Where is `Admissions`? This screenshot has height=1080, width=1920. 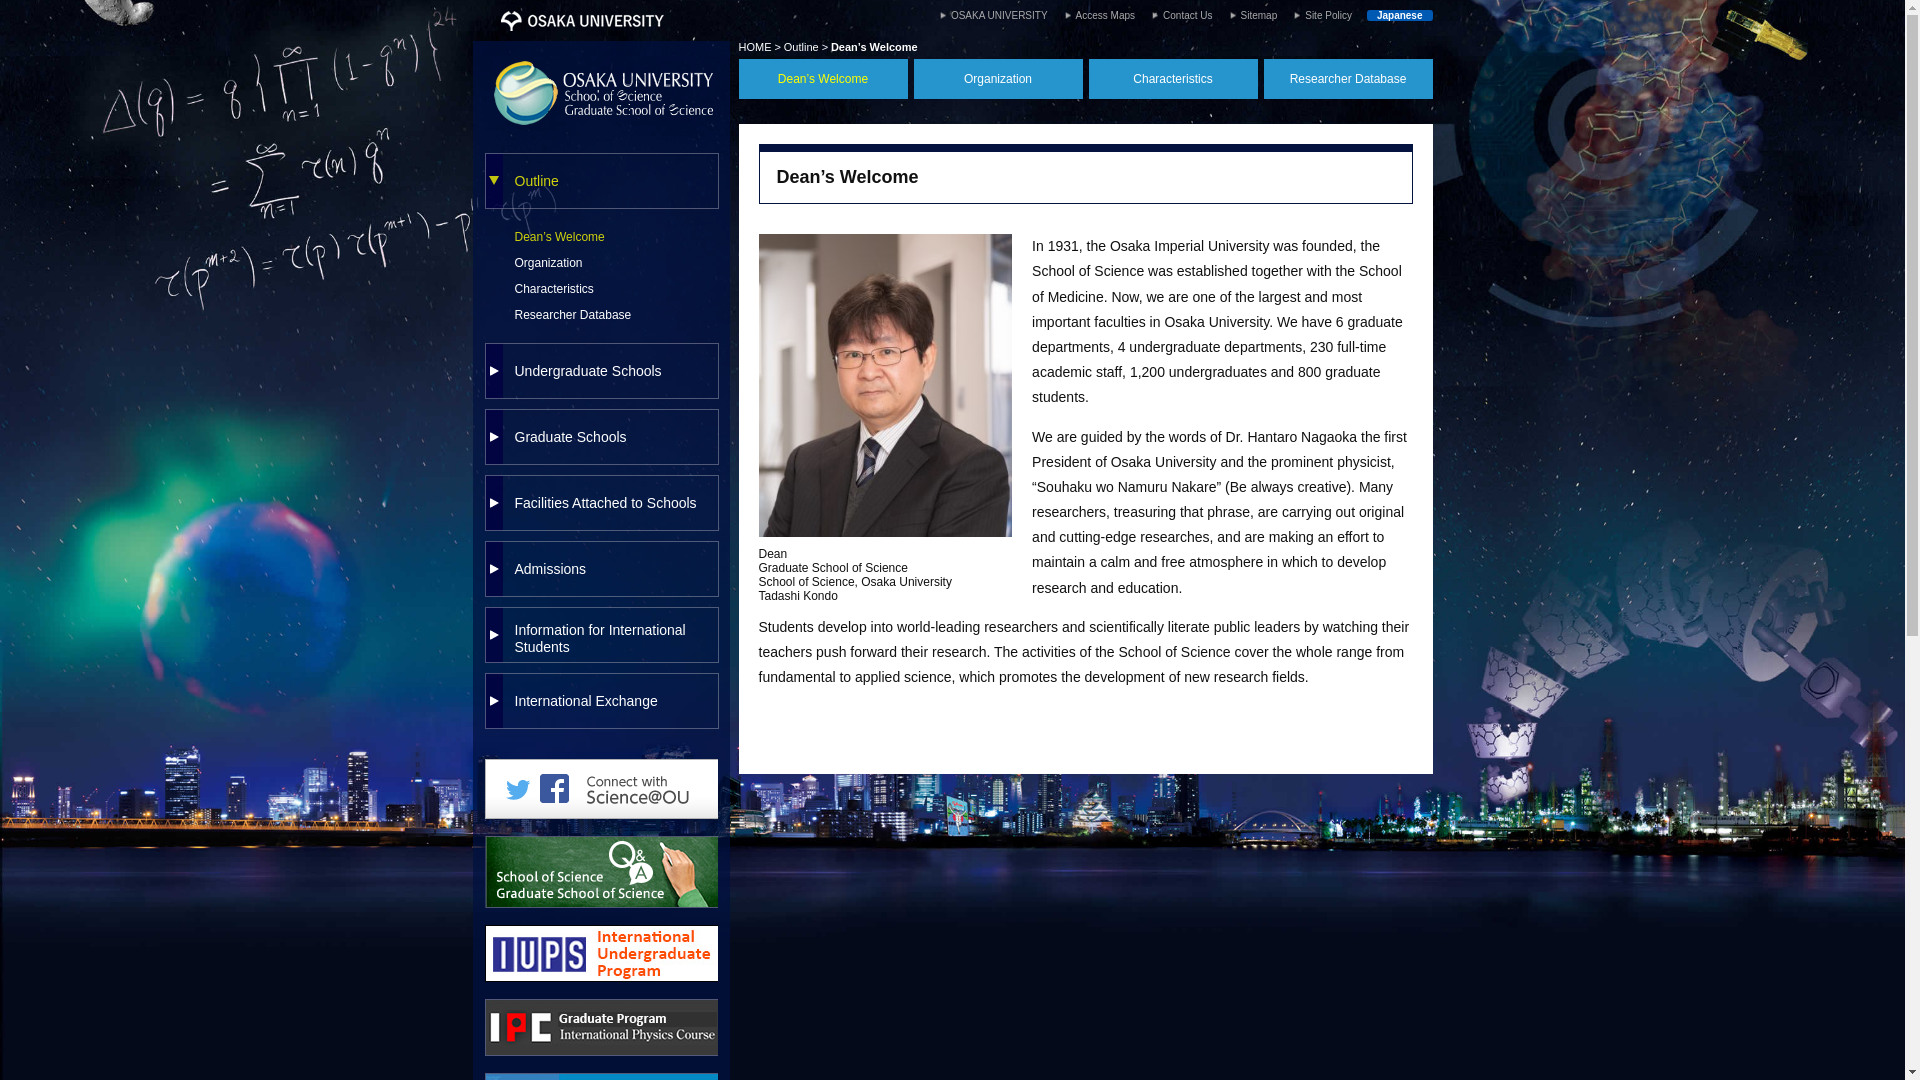
Admissions is located at coordinates (600, 569).